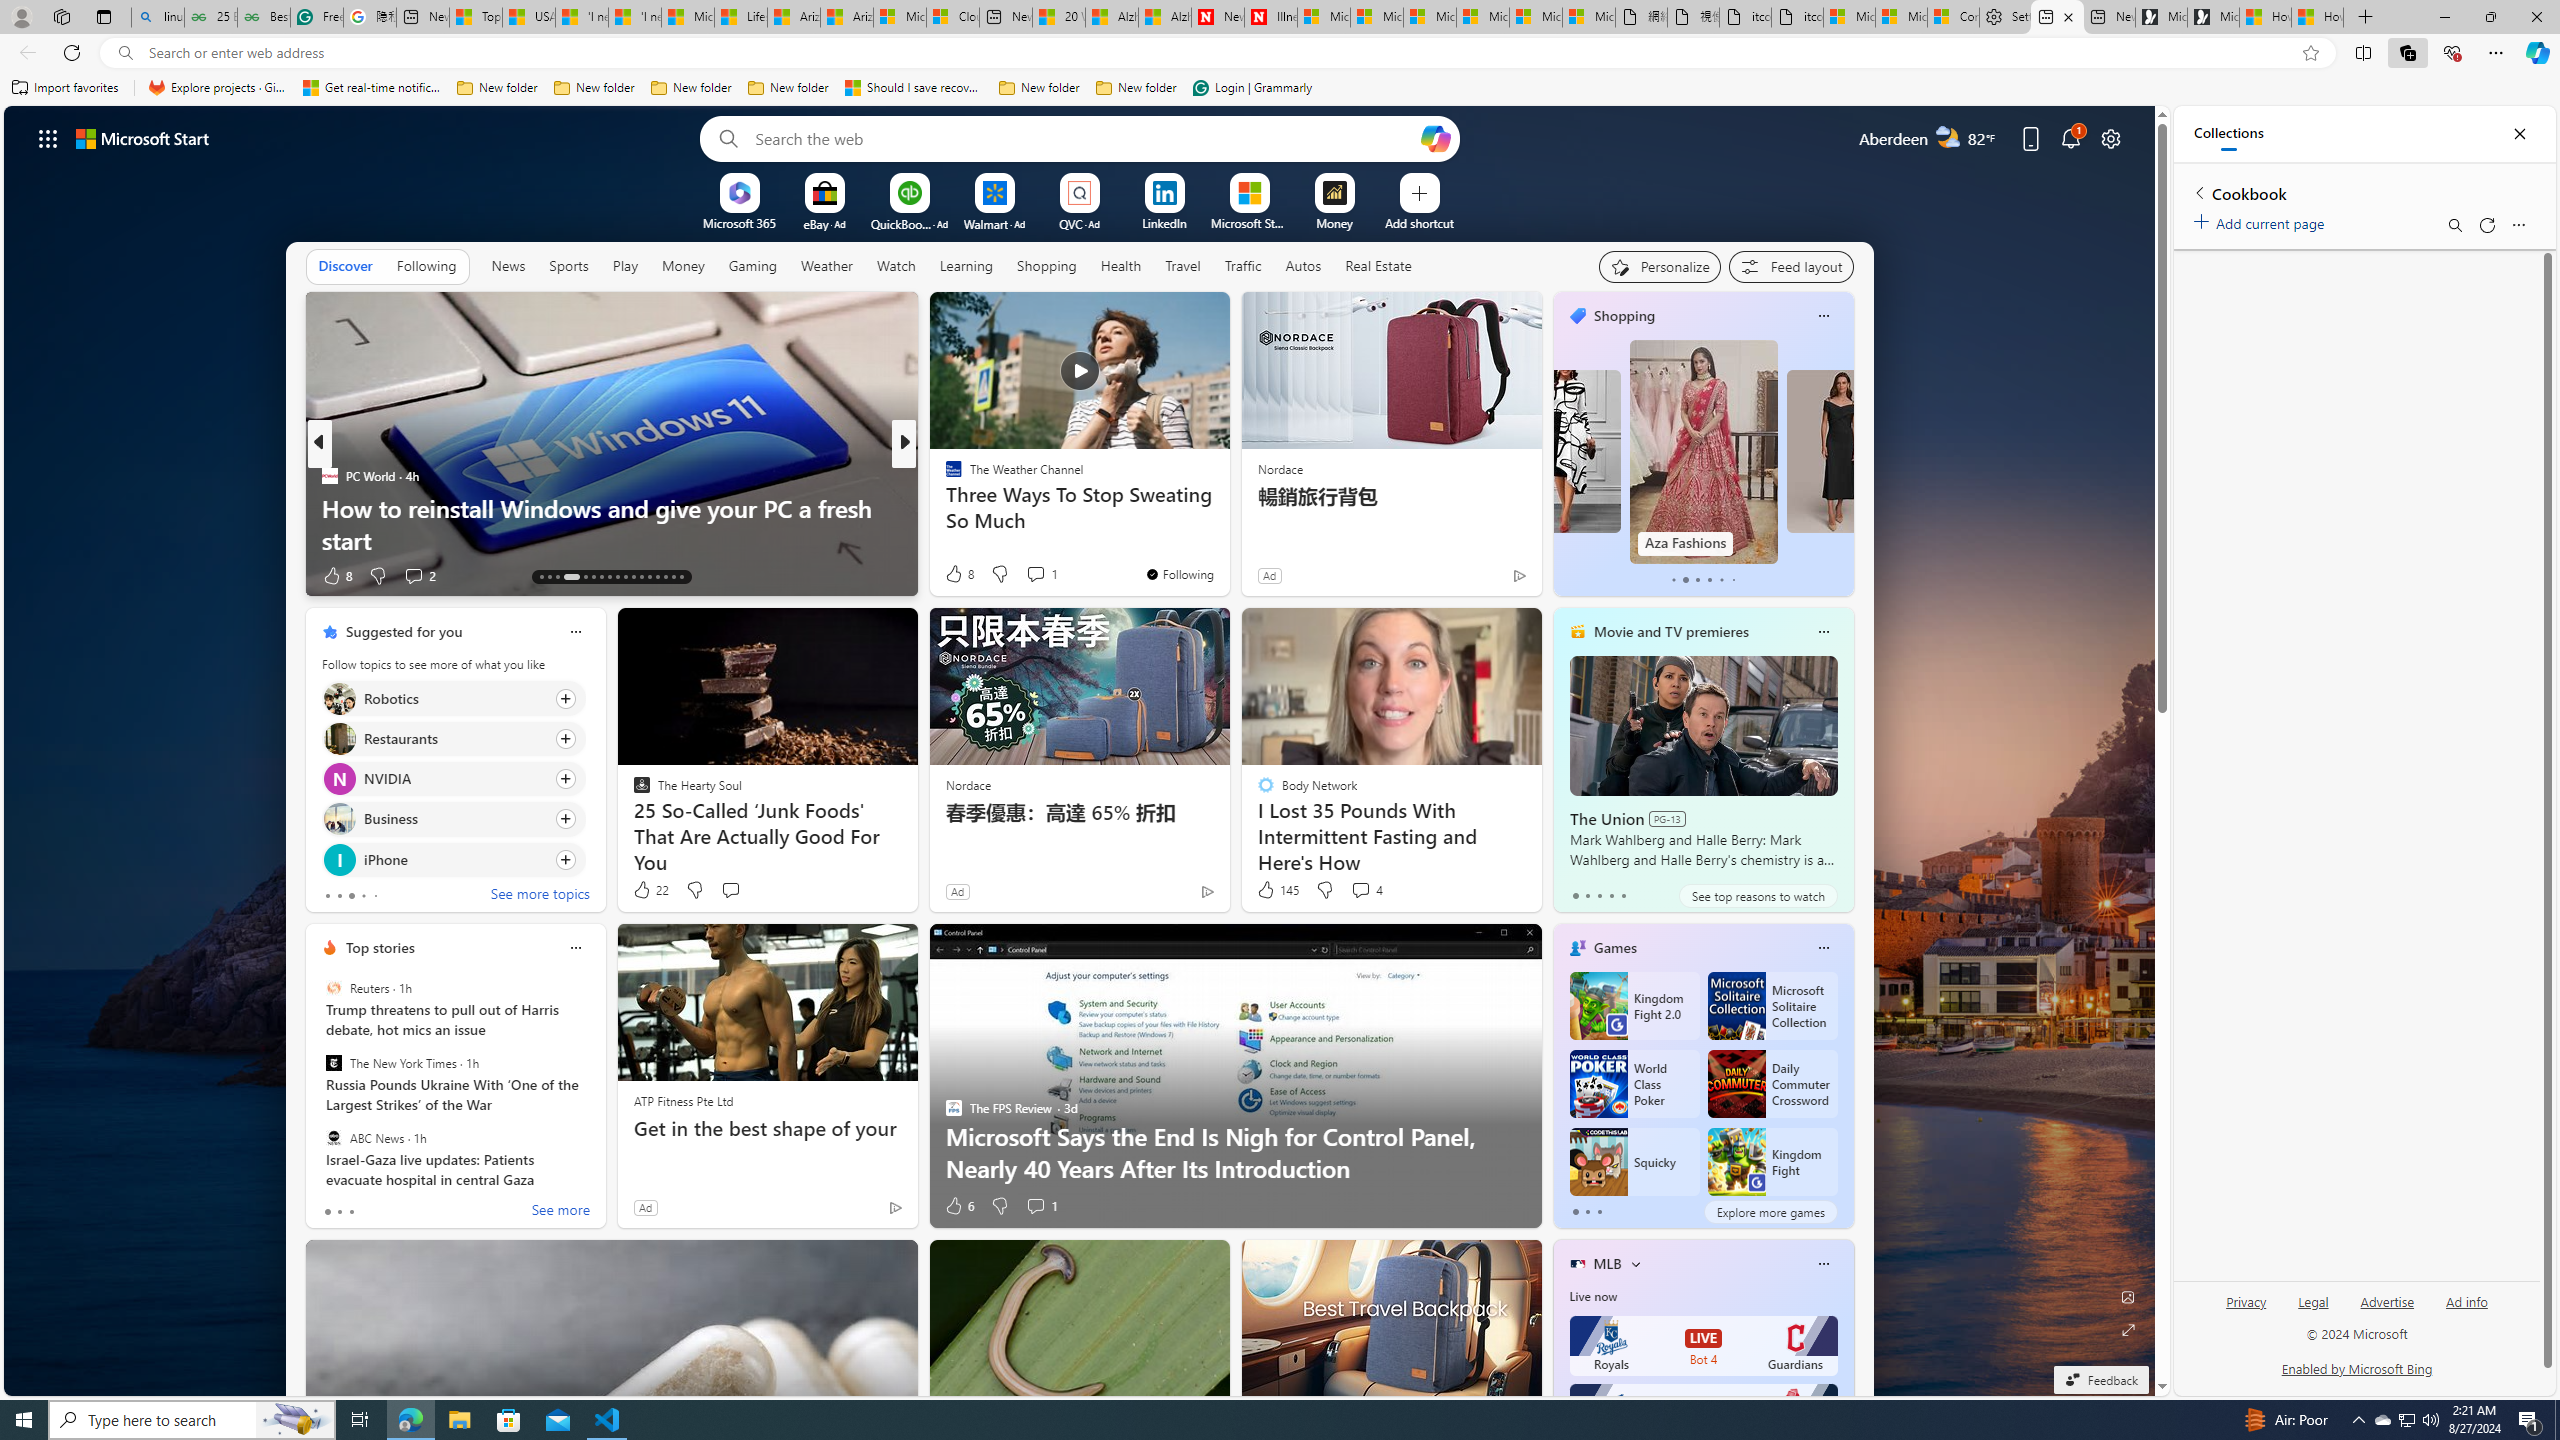  Describe the element at coordinates (594, 577) in the screenshot. I see `AutomationID: tab-18` at that location.